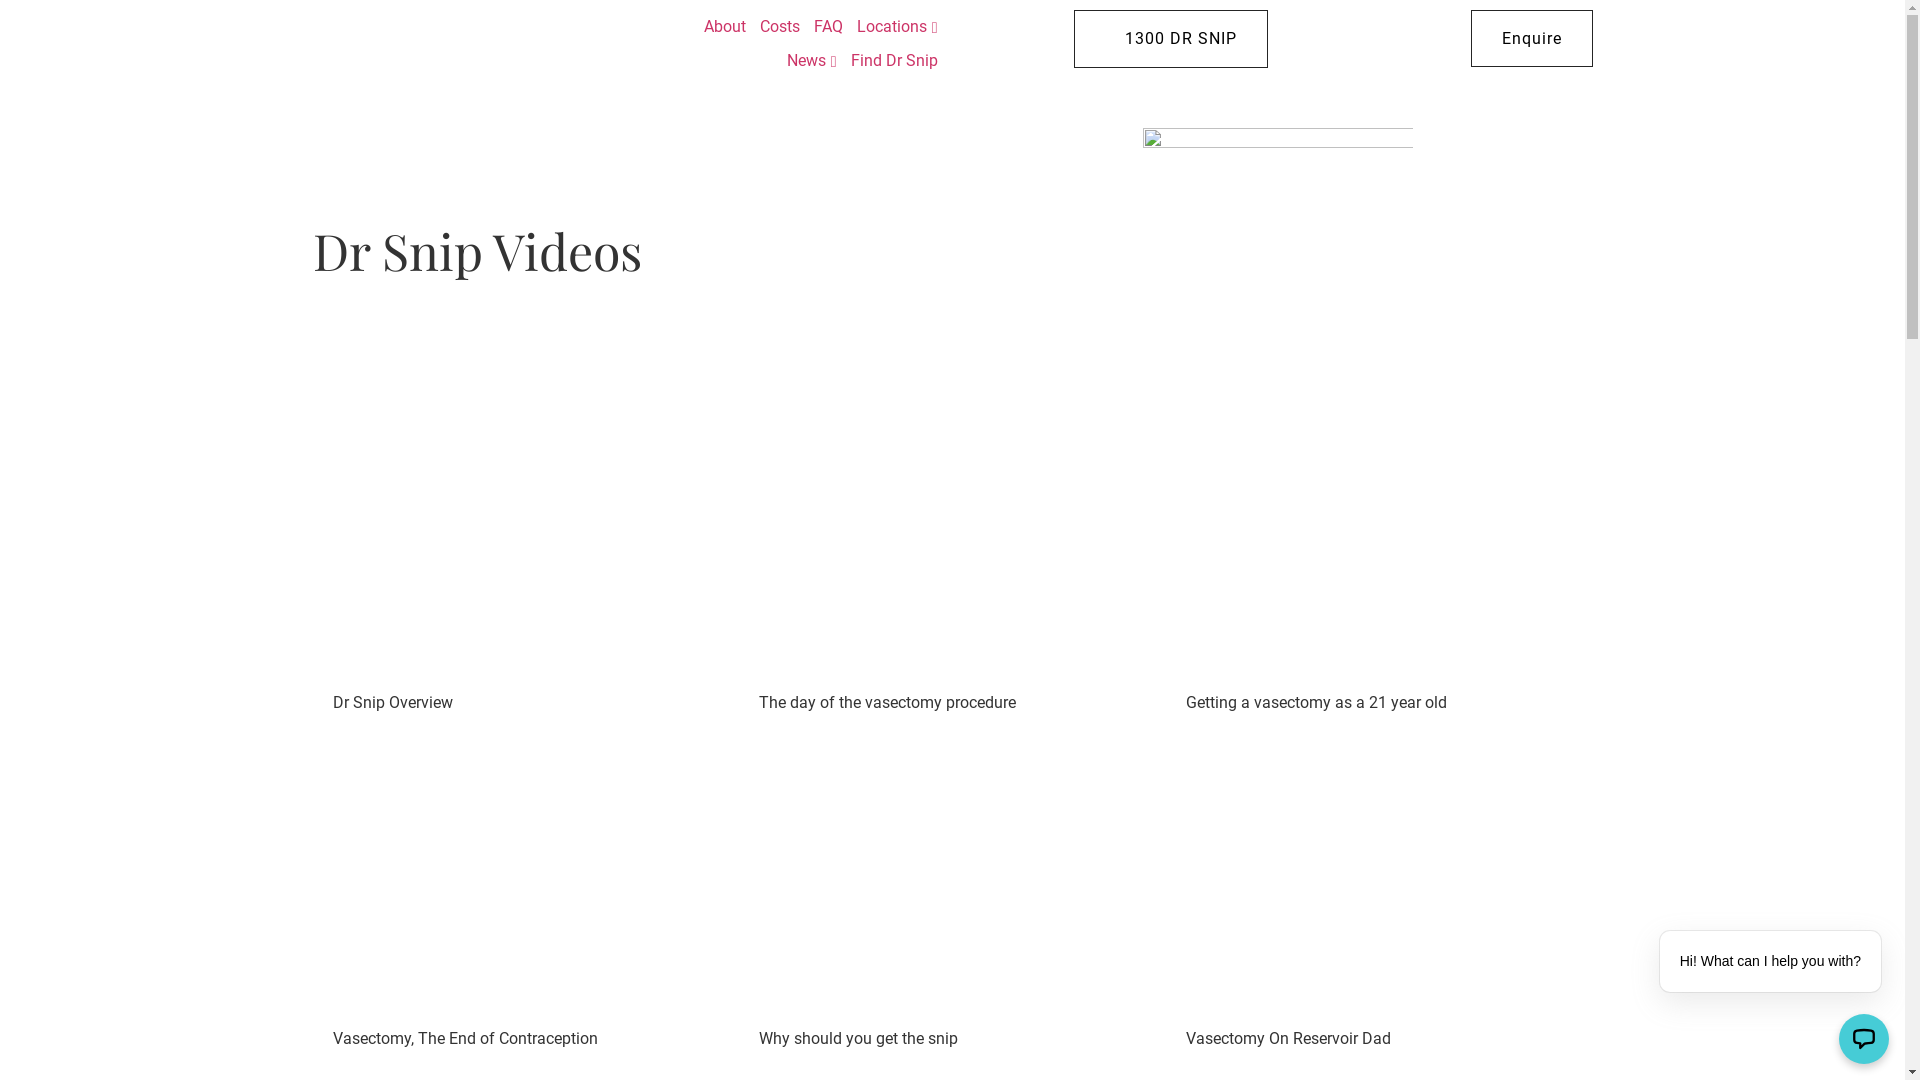 This screenshot has width=1920, height=1080. What do you see at coordinates (725, 26) in the screenshot?
I see `About` at bounding box center [725, 26].